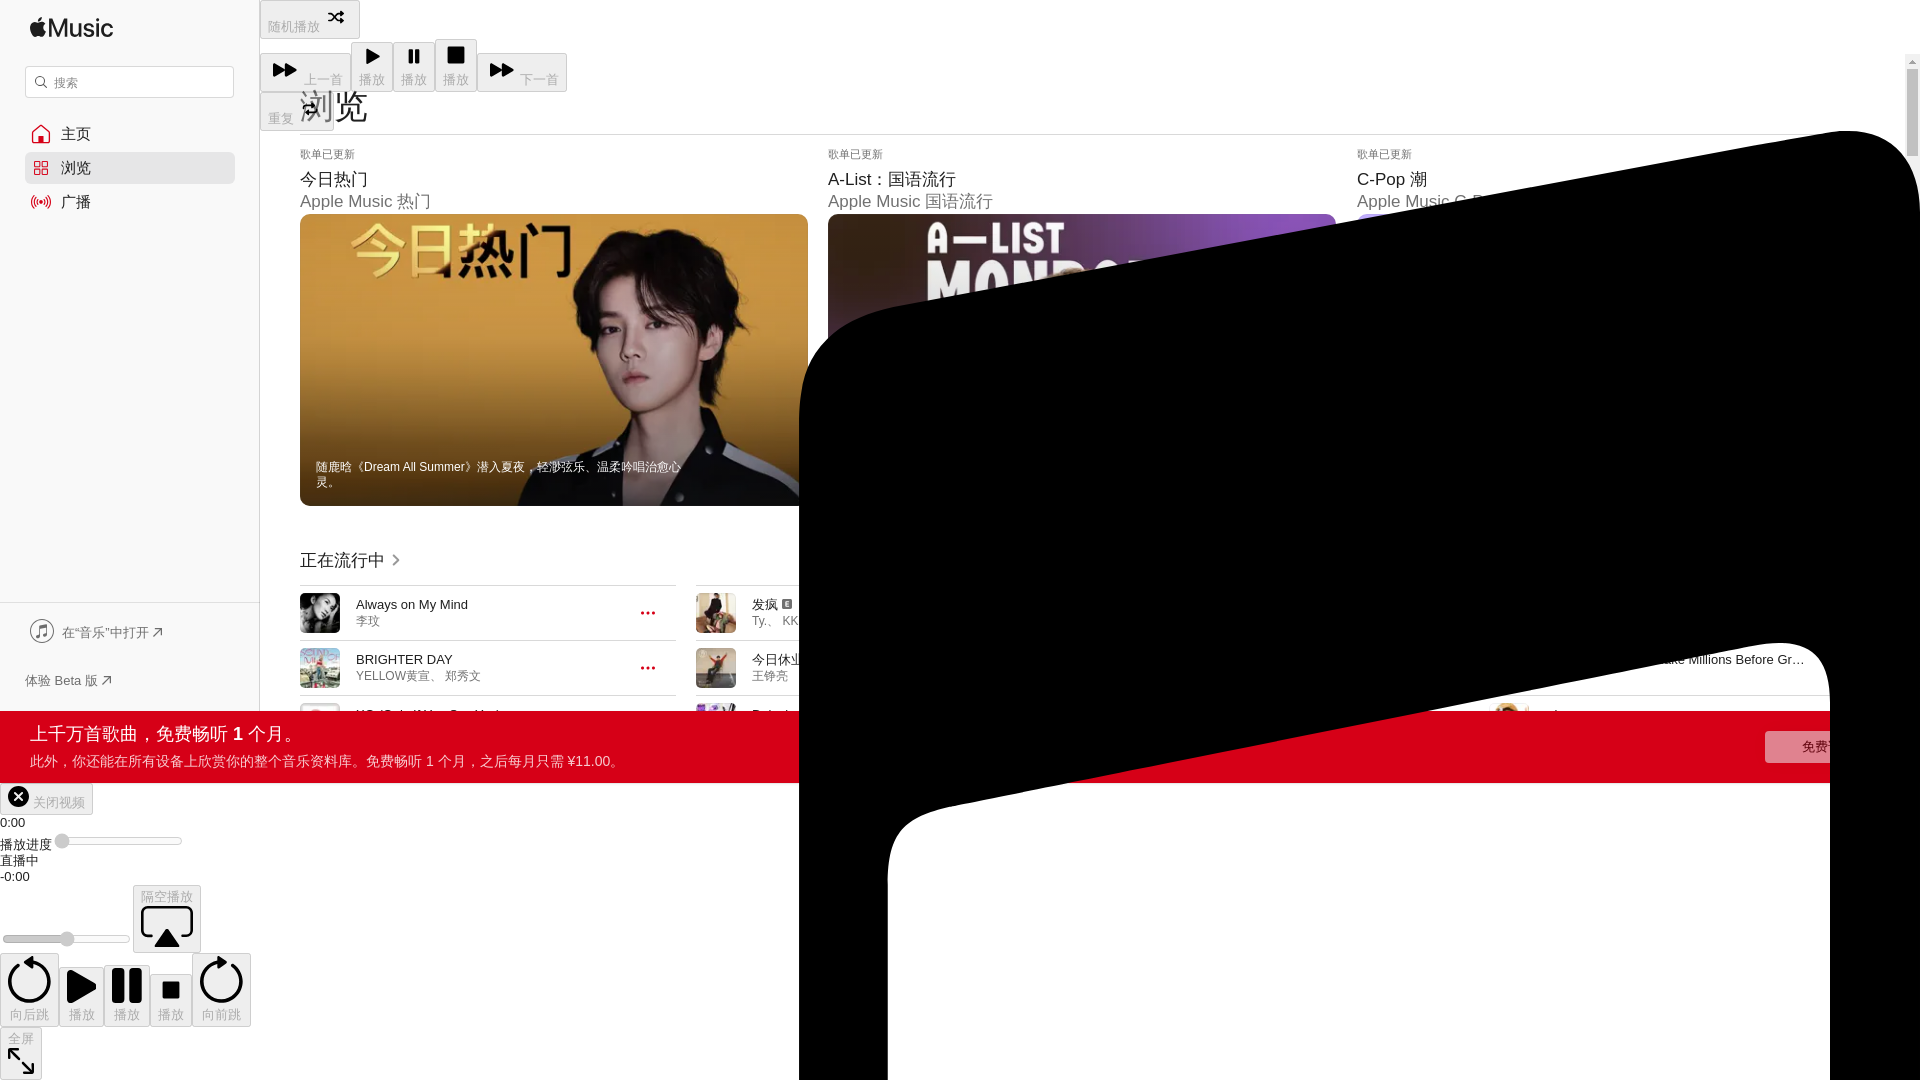 The image size is (1920, 1080). Describe the element at coordinates (404, 660) in the screenshot. I see `BRIGHTER DAY` at that location.